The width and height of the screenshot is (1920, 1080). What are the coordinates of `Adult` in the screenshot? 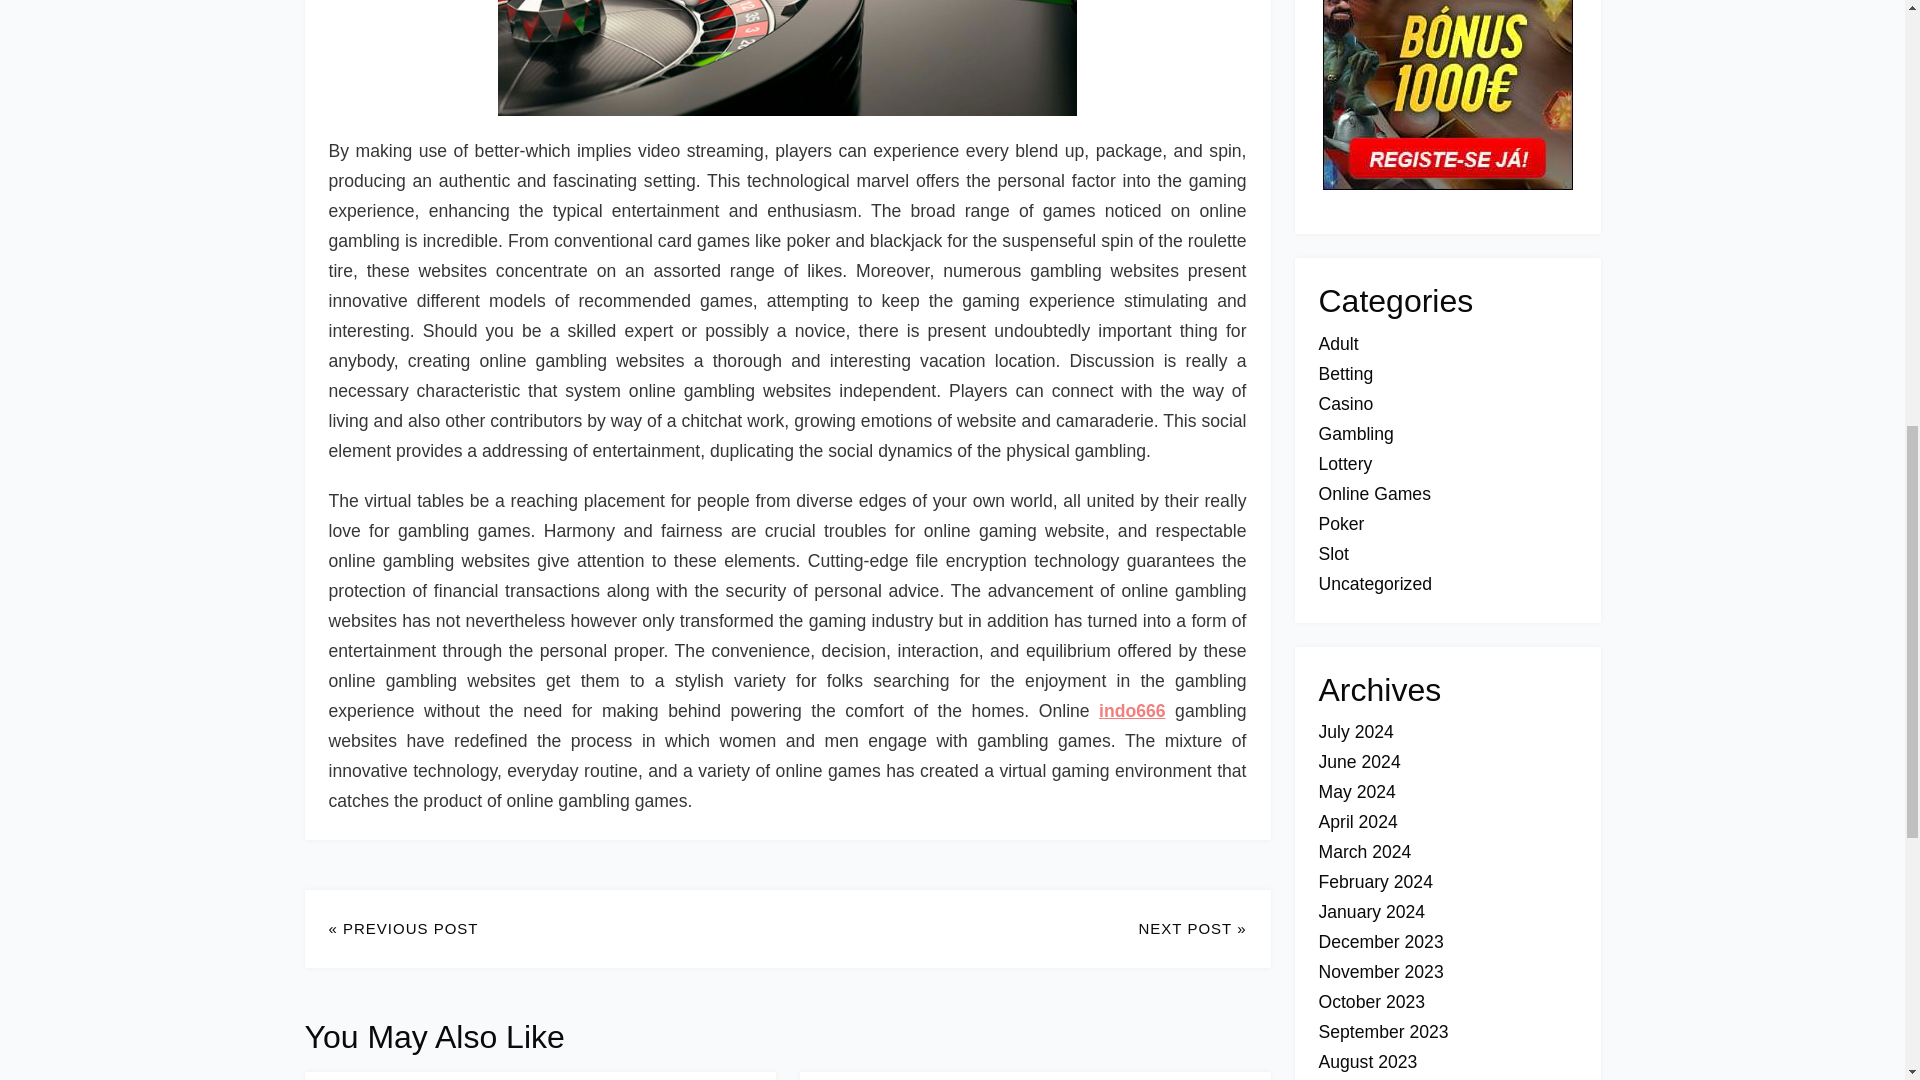 It's located at (1337, 344).